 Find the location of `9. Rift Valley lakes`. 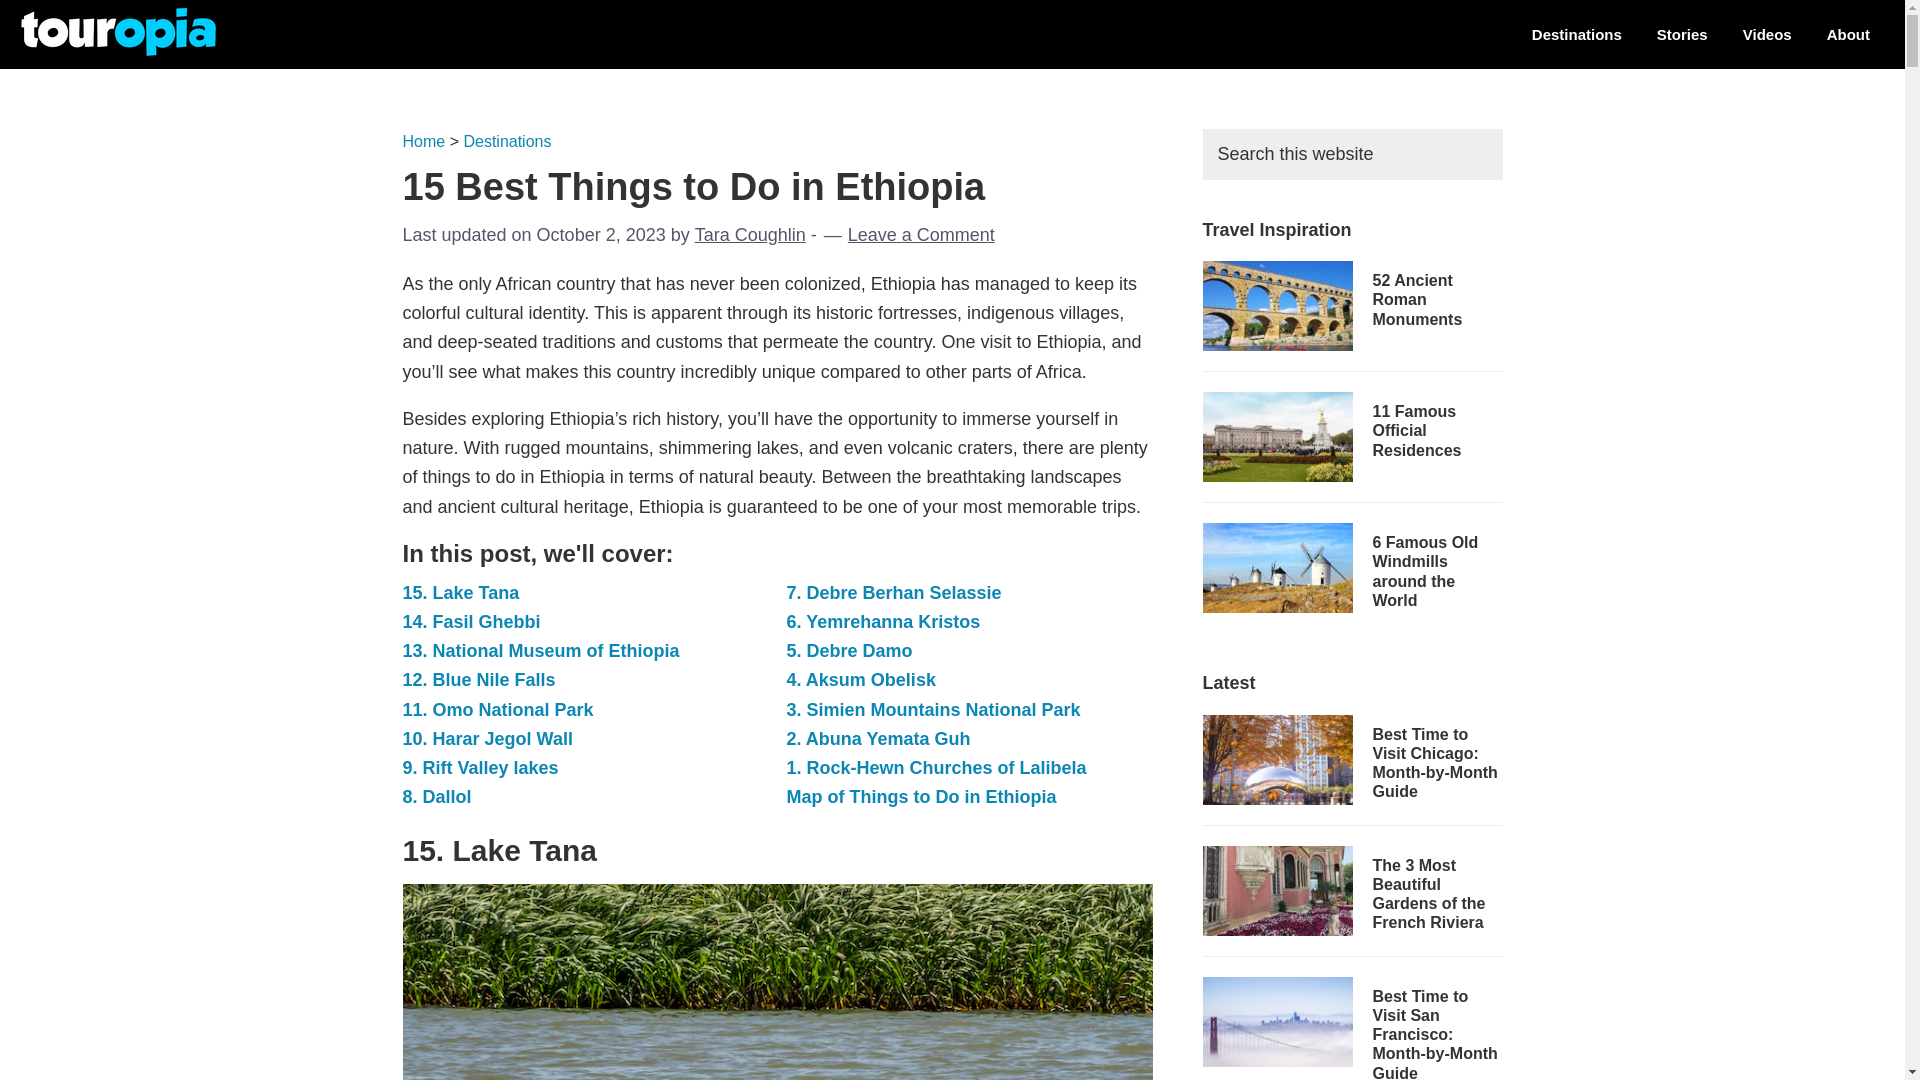

9. Rift Valley lakes is located at coordinates (480, 768).